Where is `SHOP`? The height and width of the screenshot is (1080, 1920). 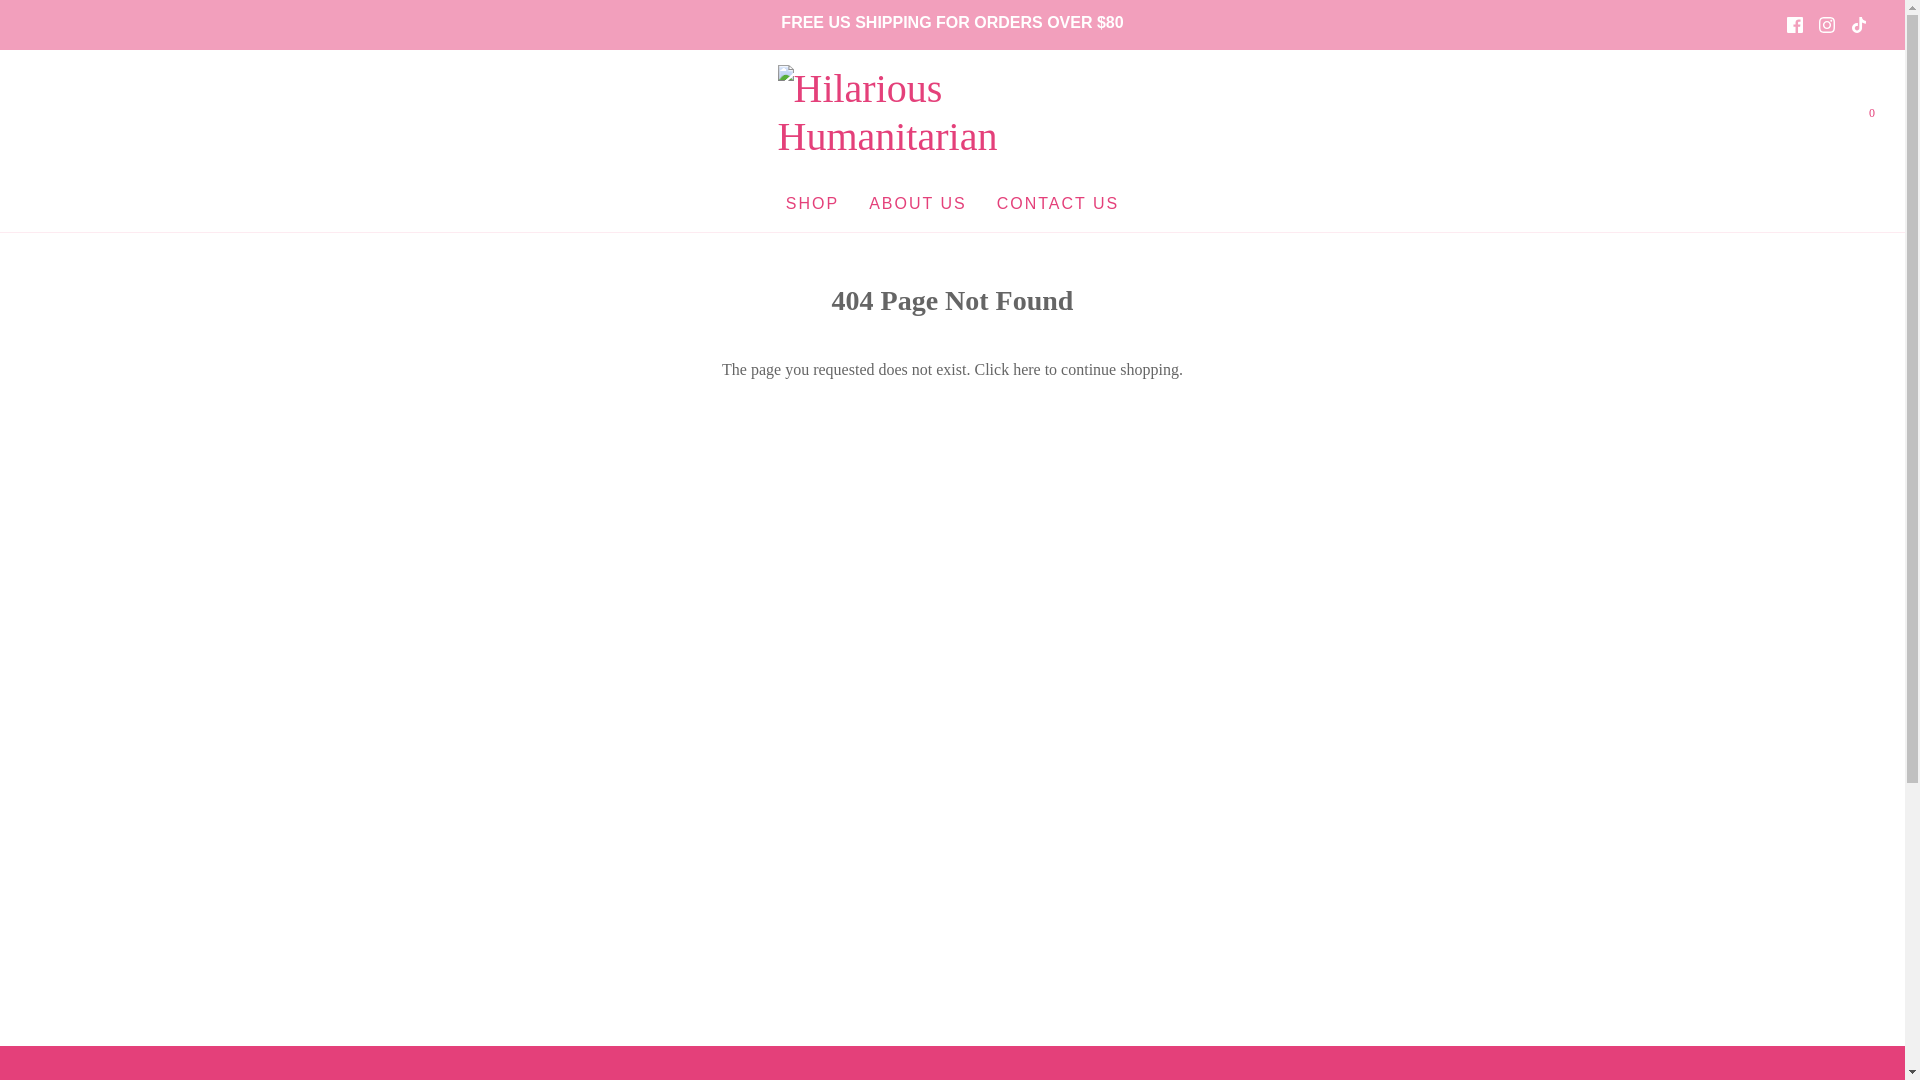 SHOP is located at coordinates (812, 204).